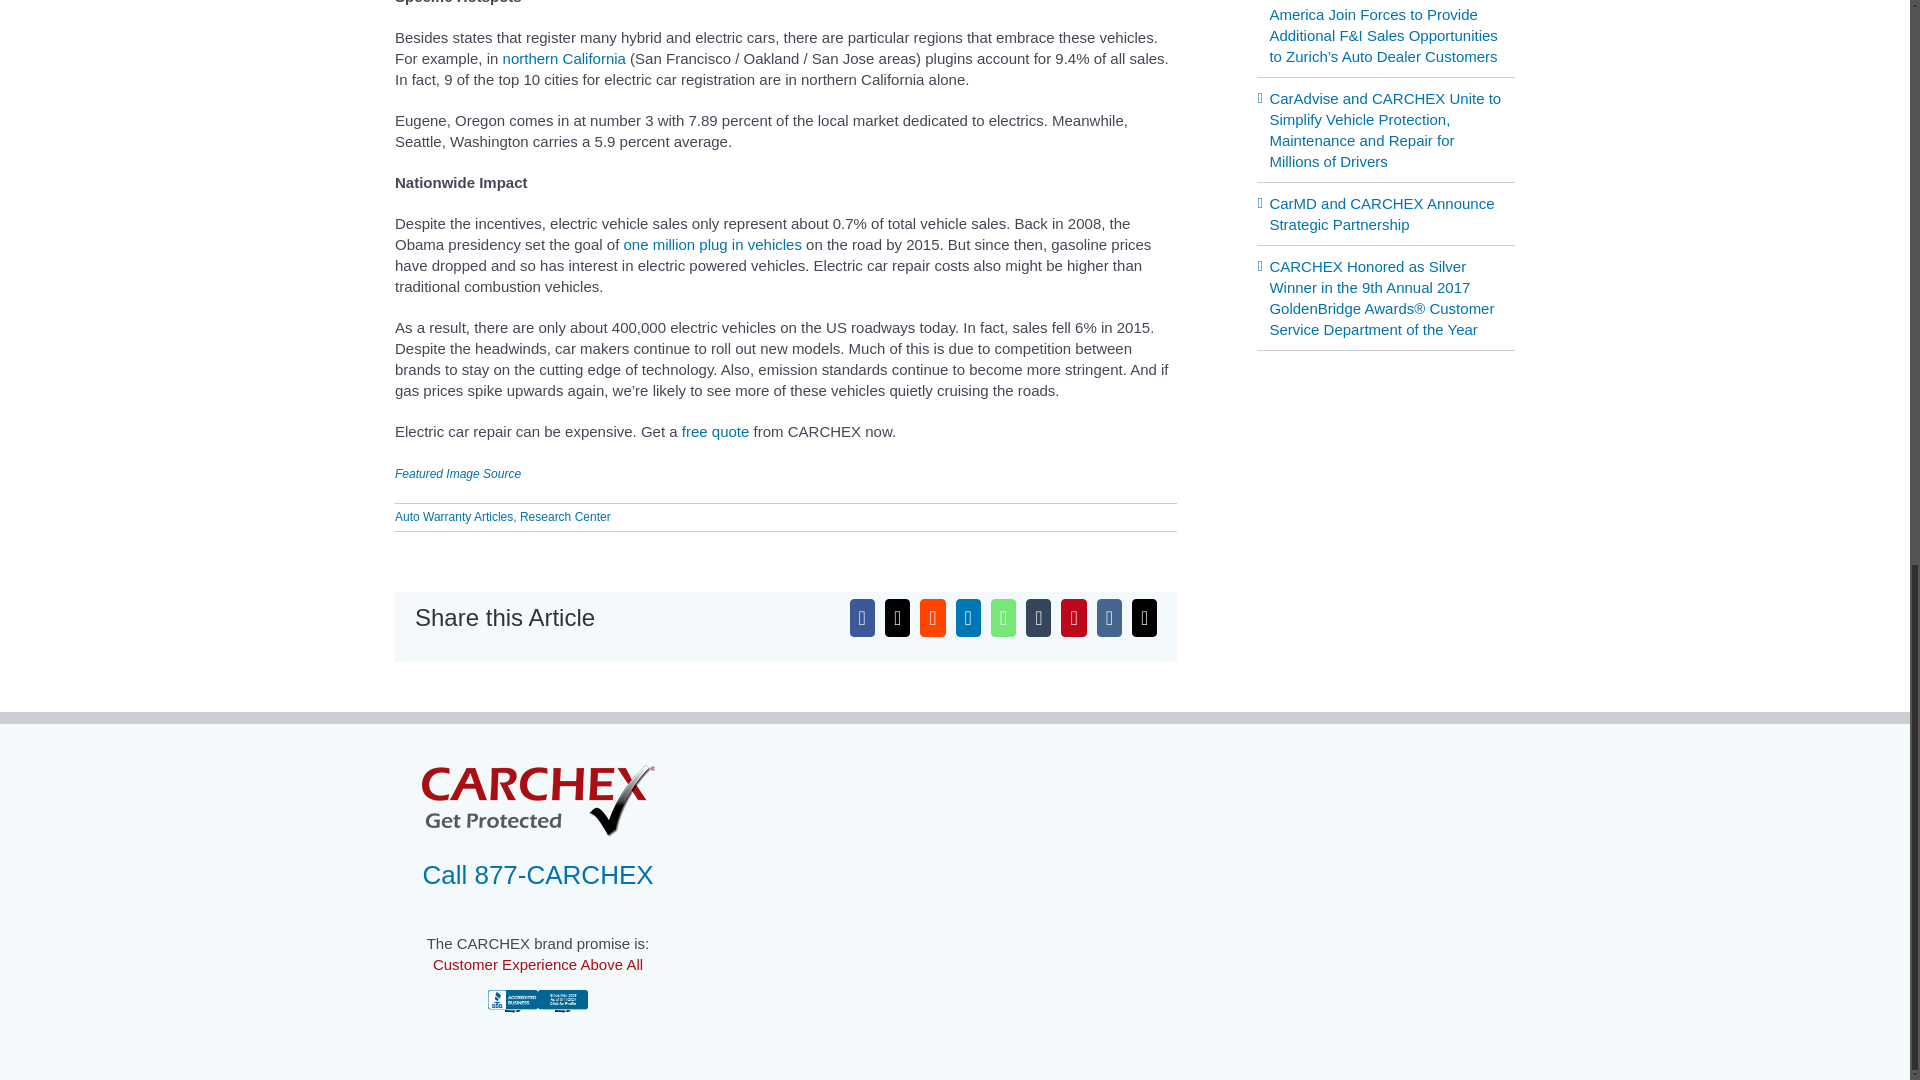 The height and width of the screenshot is (1080, 1920). Describe the element at coordinates (454, 516) in the screenshot. I see `Auto Warranty Articles` at that location.